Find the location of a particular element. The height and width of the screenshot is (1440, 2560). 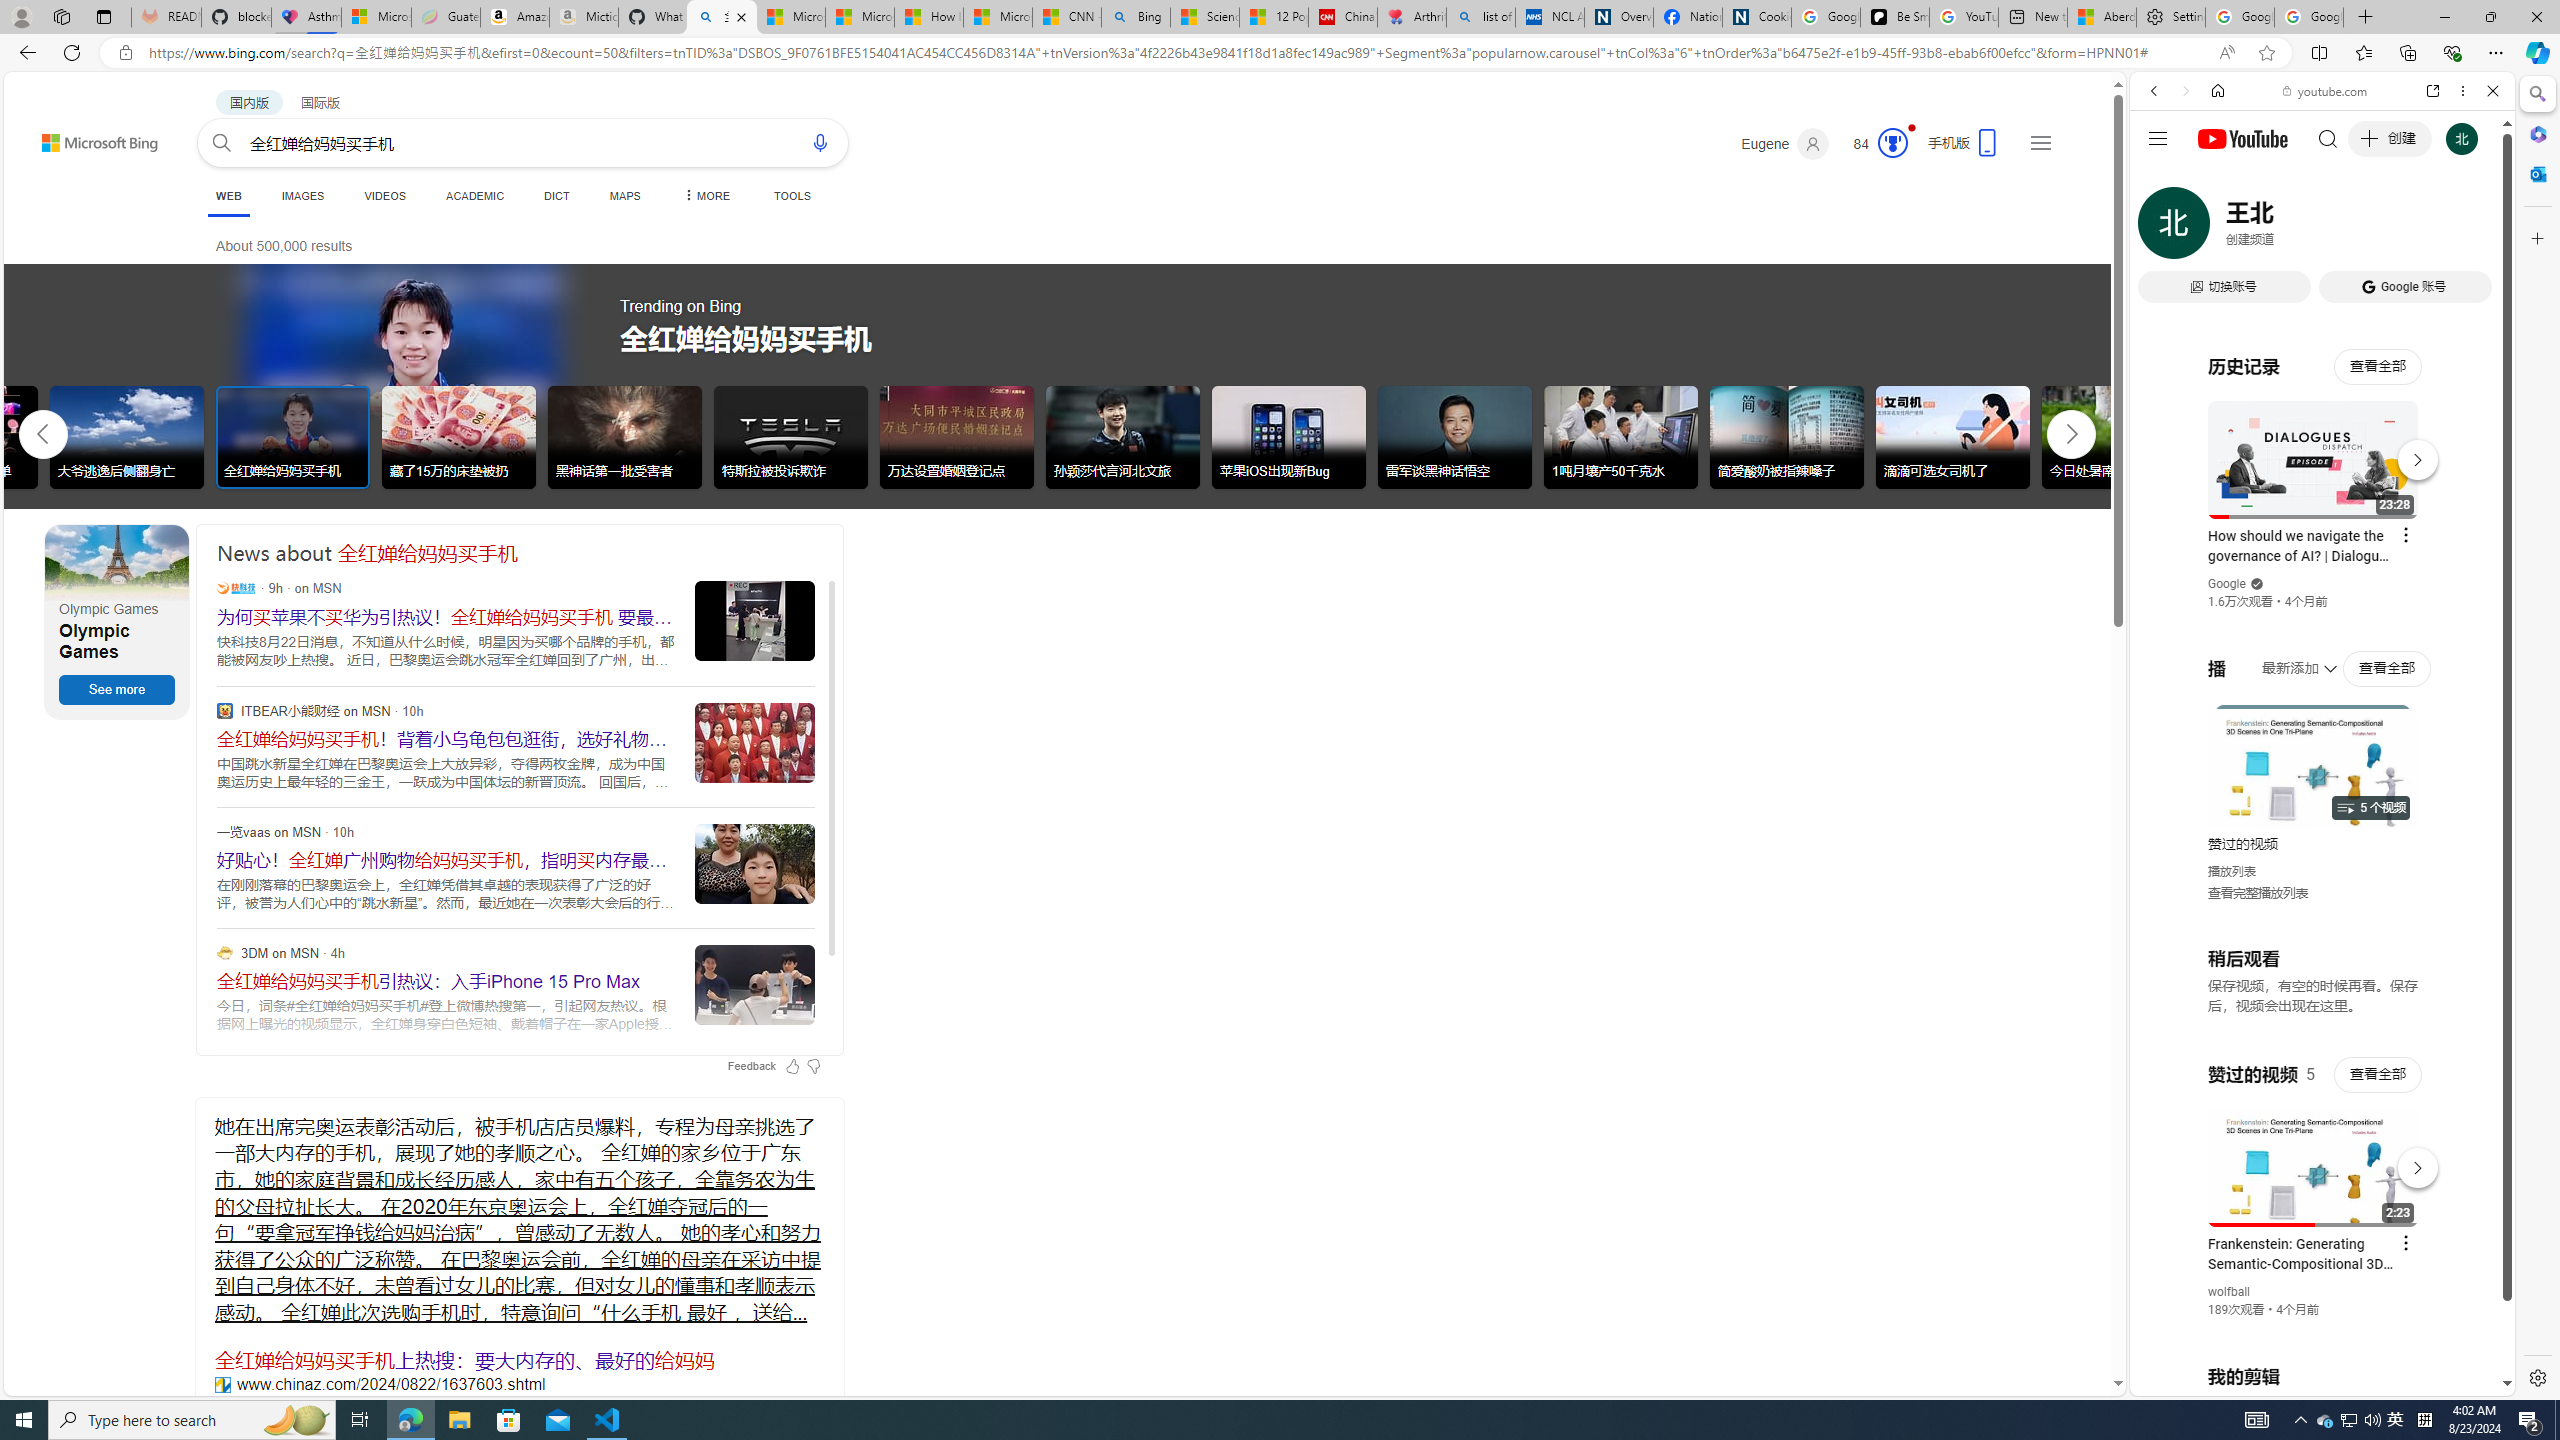

YouTube is located at coordinates (2314, 1152).